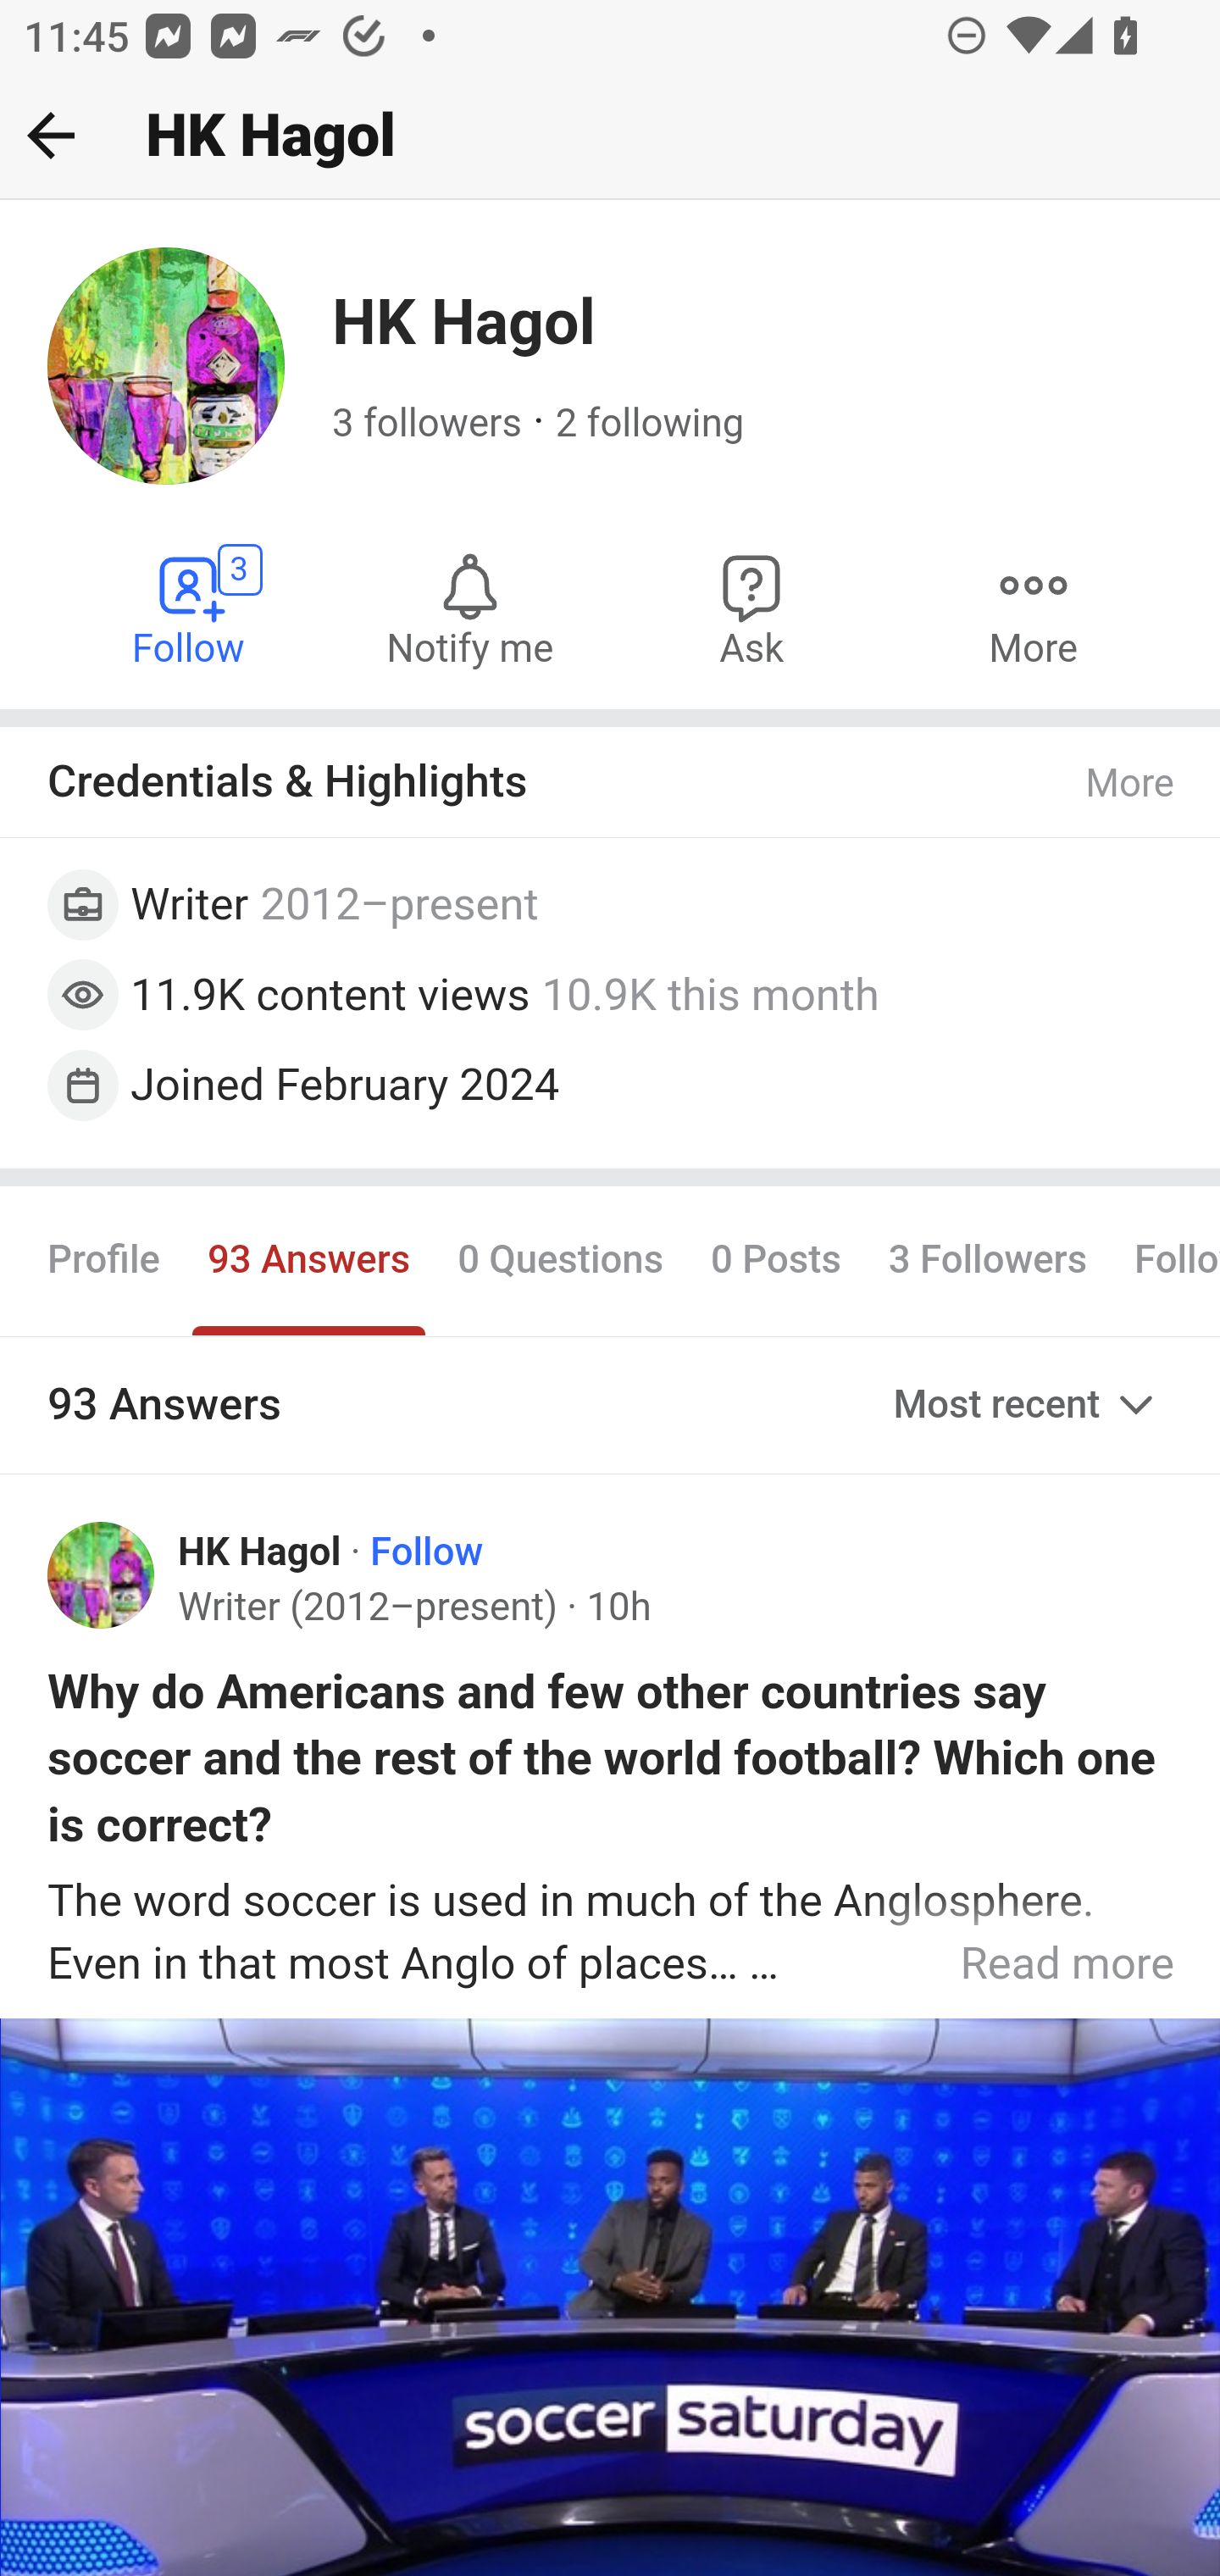 The width and height of the screenshot is (1220, 2576). What do you see at coordinates (190, 608) in the screenshot?
I see `Follow HK Hagol 3 Follow` at bounding box center [190, 608].